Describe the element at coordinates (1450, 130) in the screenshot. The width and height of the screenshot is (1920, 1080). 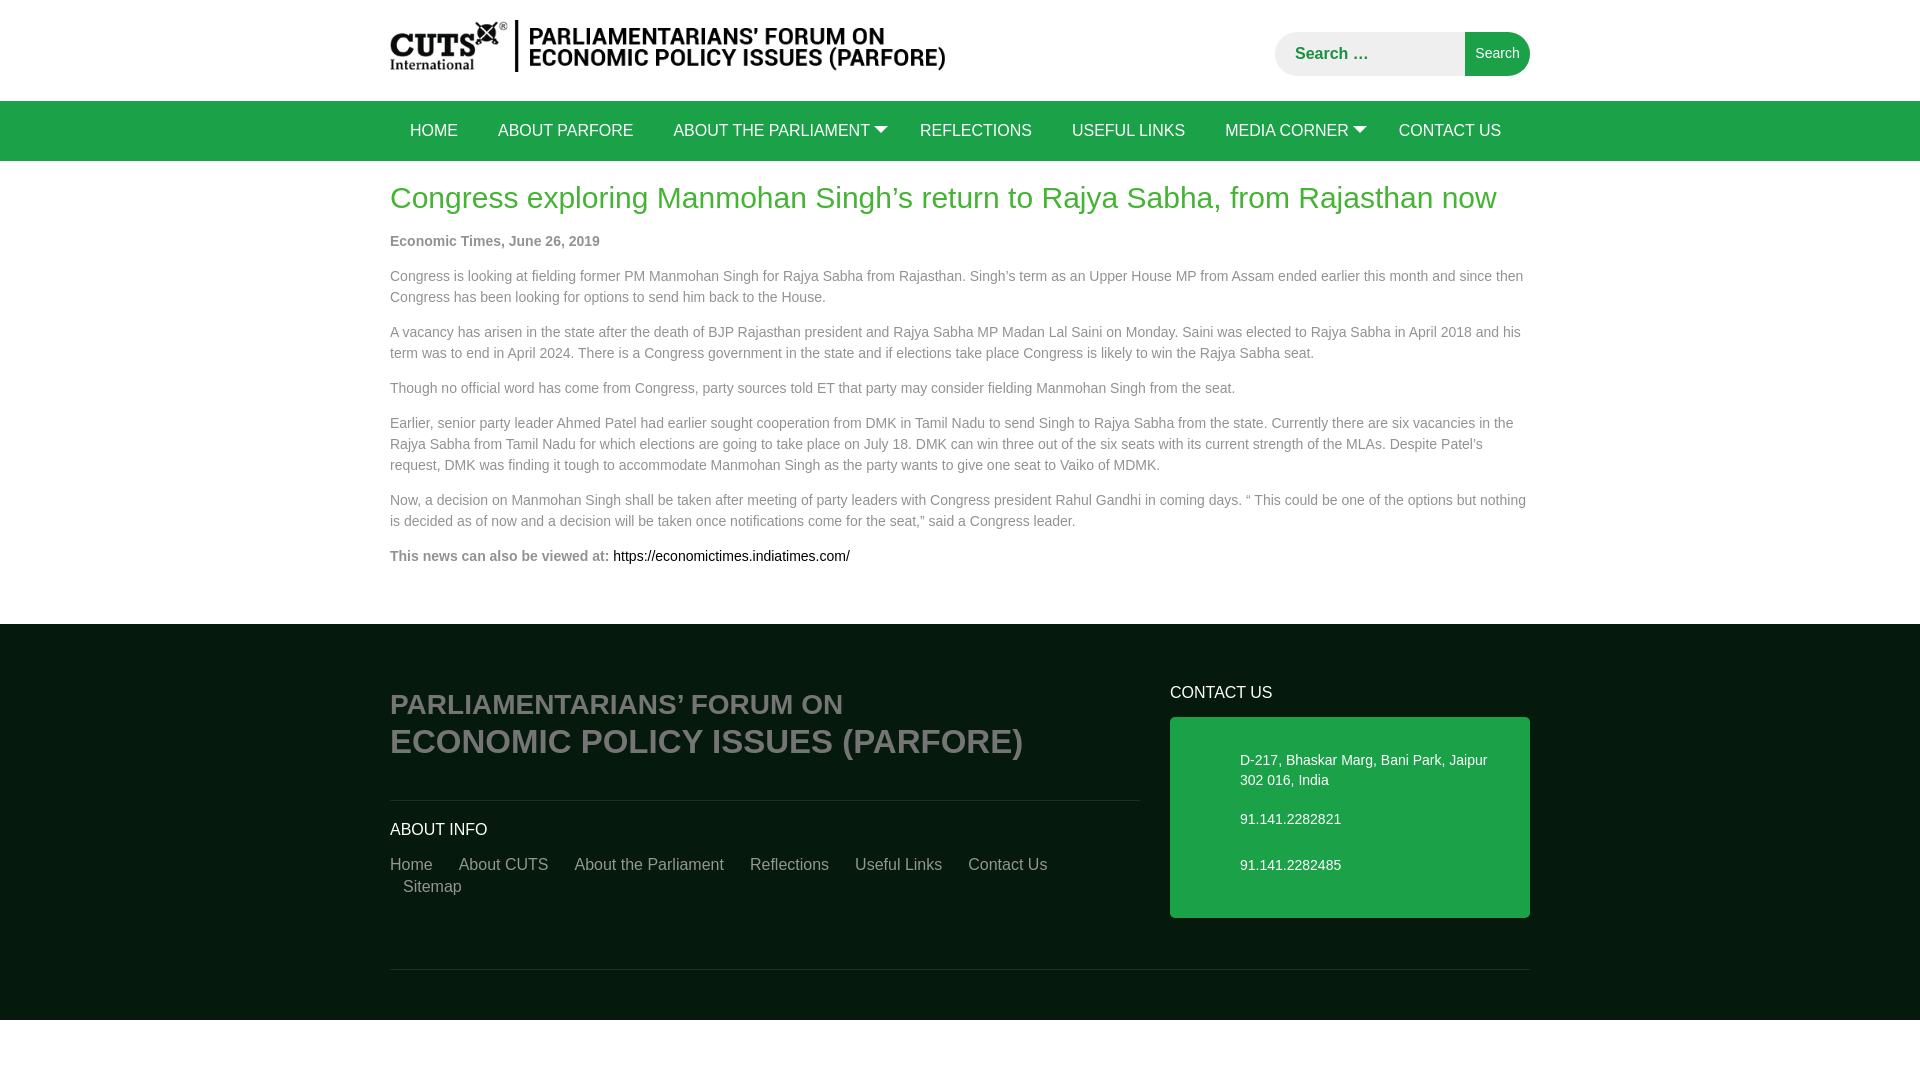
I see `CONTACT US` at that location.